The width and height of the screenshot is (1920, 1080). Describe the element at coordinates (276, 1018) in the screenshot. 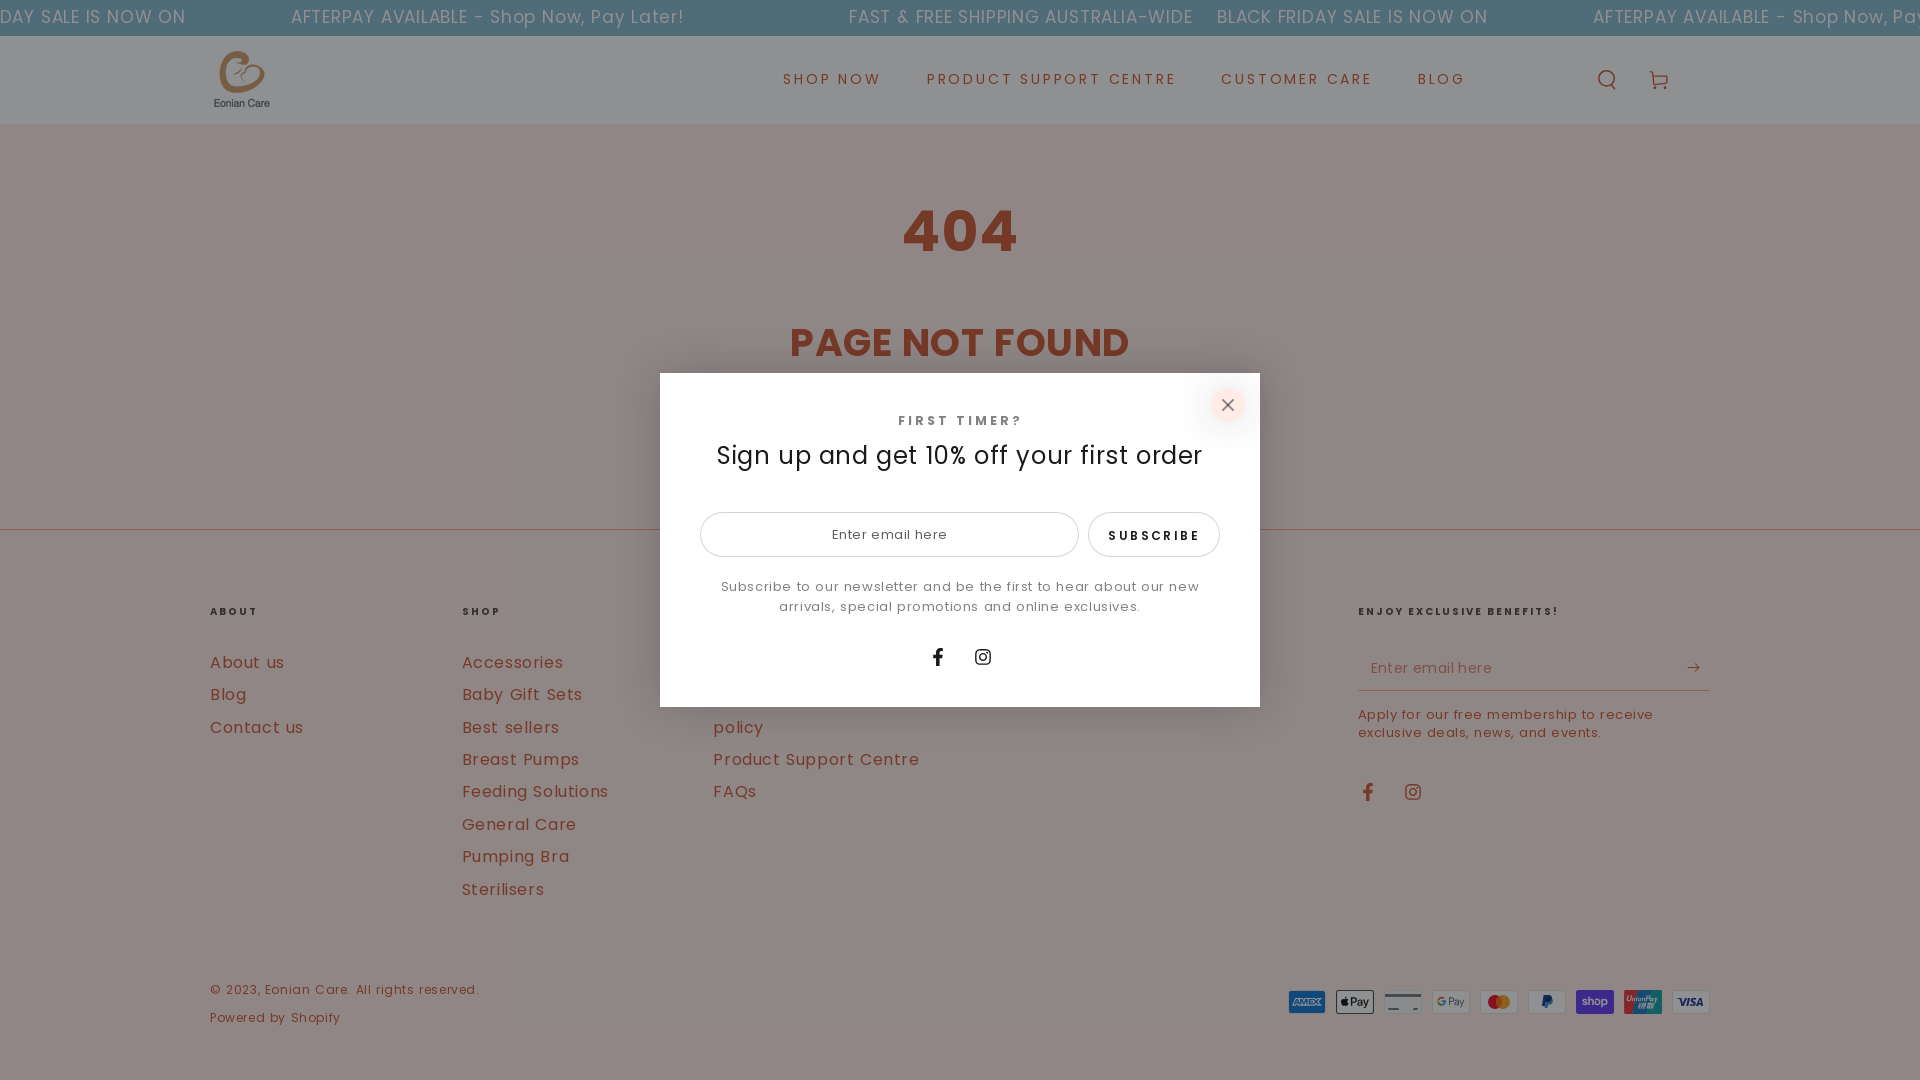

I see `Powered by Shopify` at that location.